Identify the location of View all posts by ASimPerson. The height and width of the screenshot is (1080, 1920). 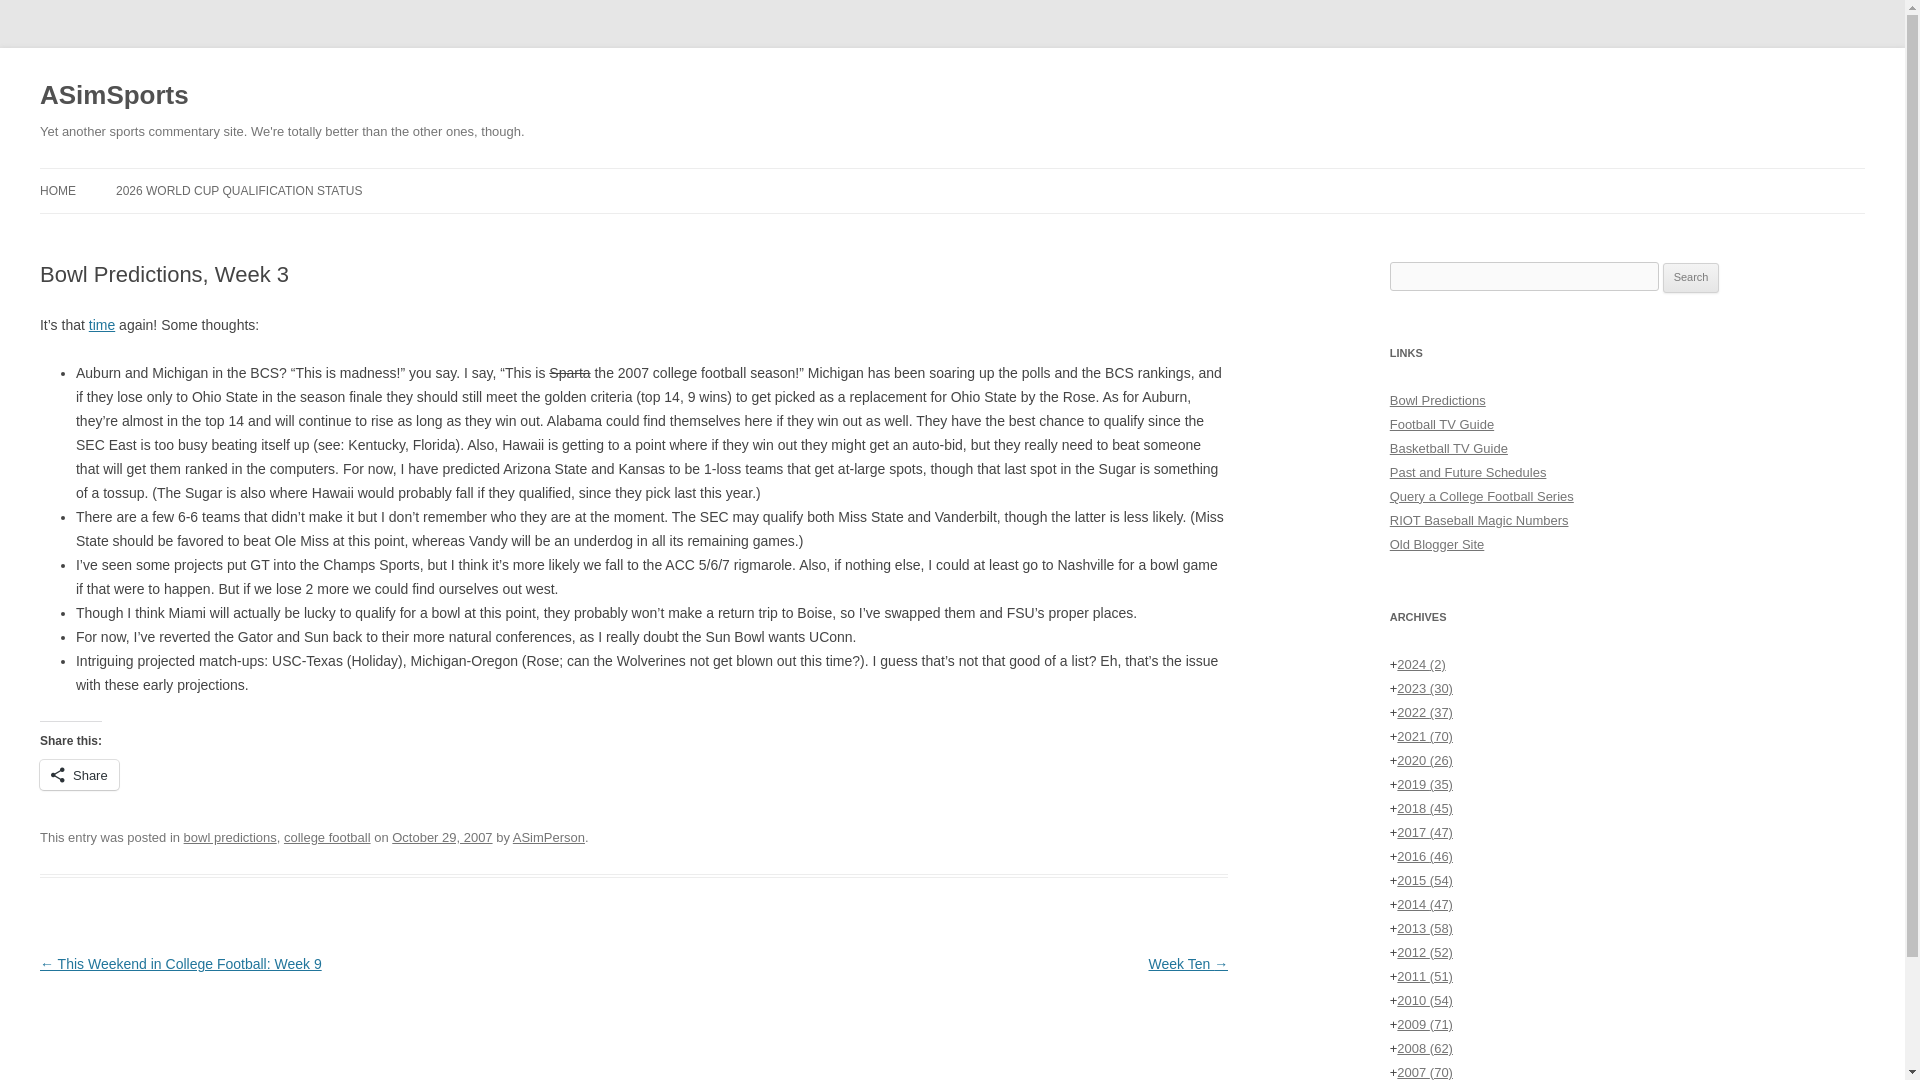
(548, 837).